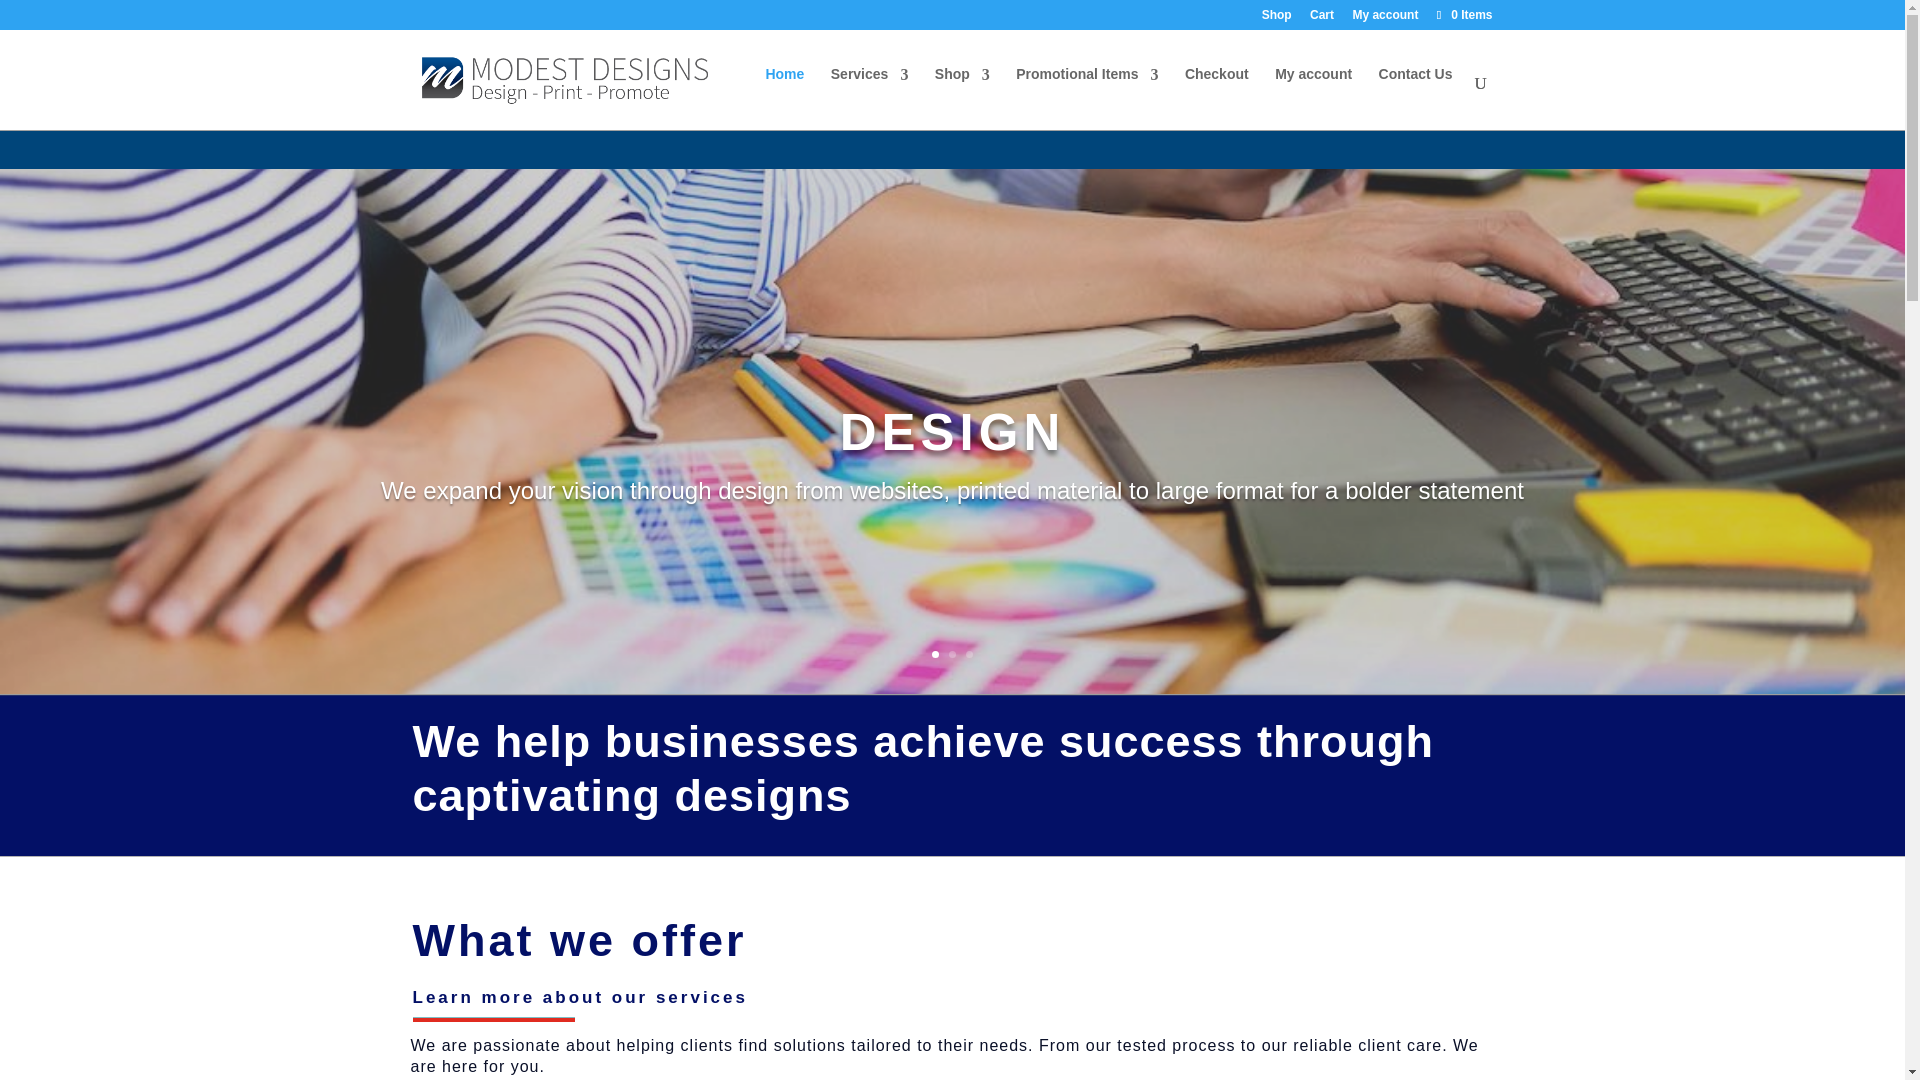 This screenshot has height=1080, width=1920. Describe the element at coordinates (1462, 14) in the screenshot. I see `0 Items` at that location.